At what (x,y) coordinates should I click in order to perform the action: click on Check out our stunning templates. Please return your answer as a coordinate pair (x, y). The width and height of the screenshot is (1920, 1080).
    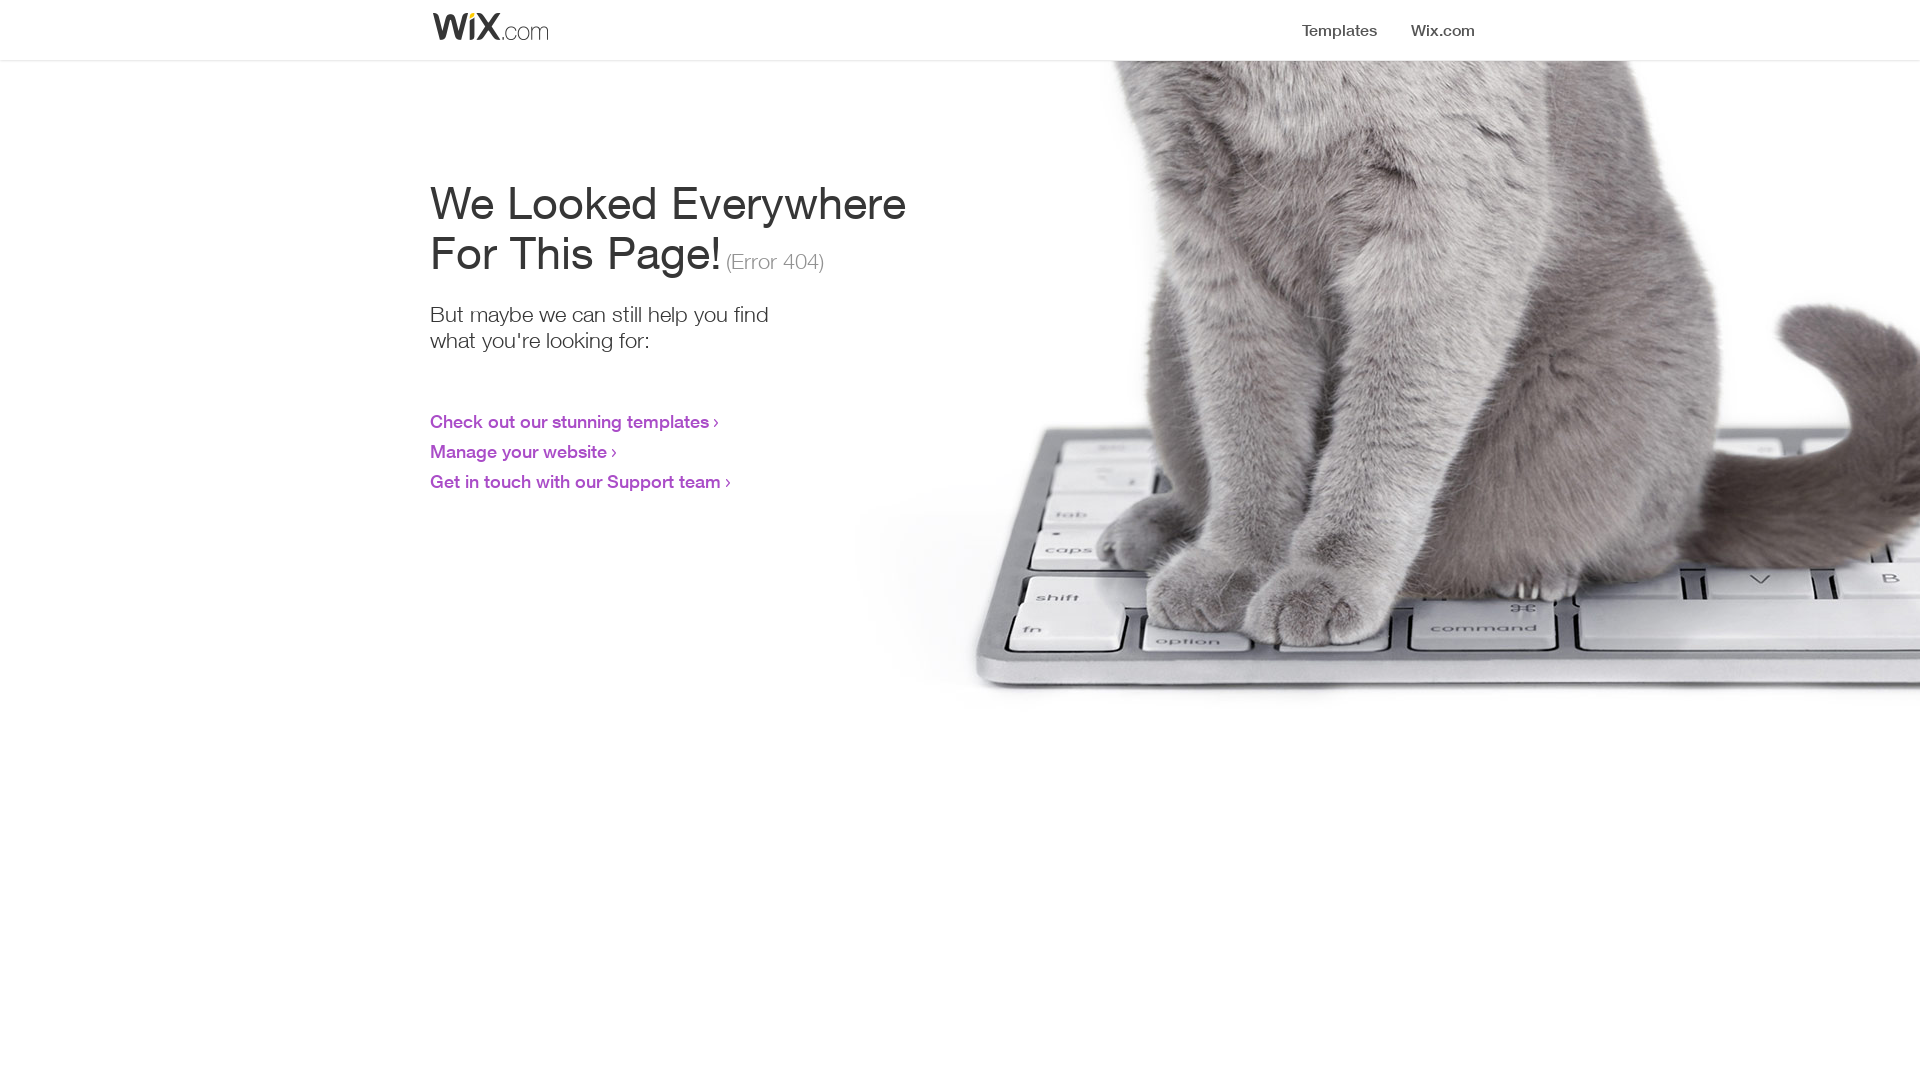
    Looking at the image, I should click on (570, 421).